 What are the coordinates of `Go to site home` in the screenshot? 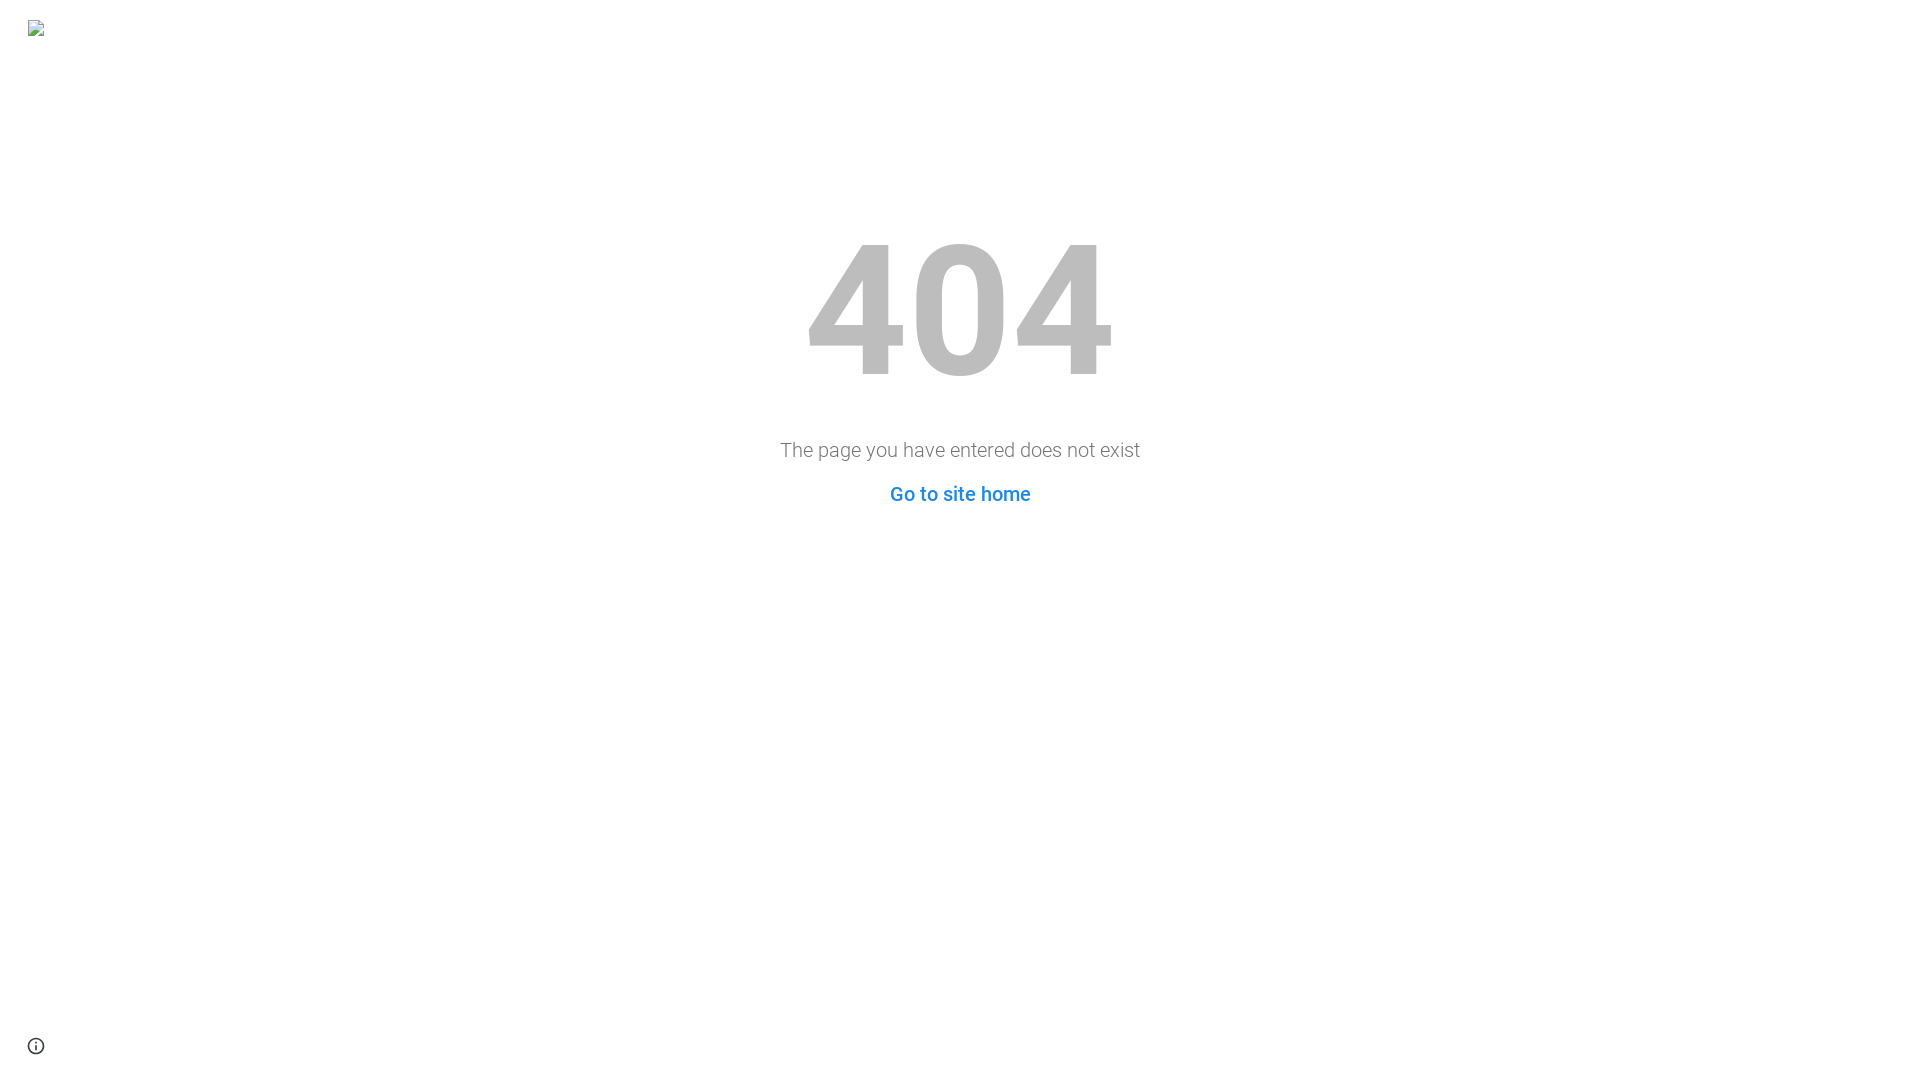 It's located at (960, 494).